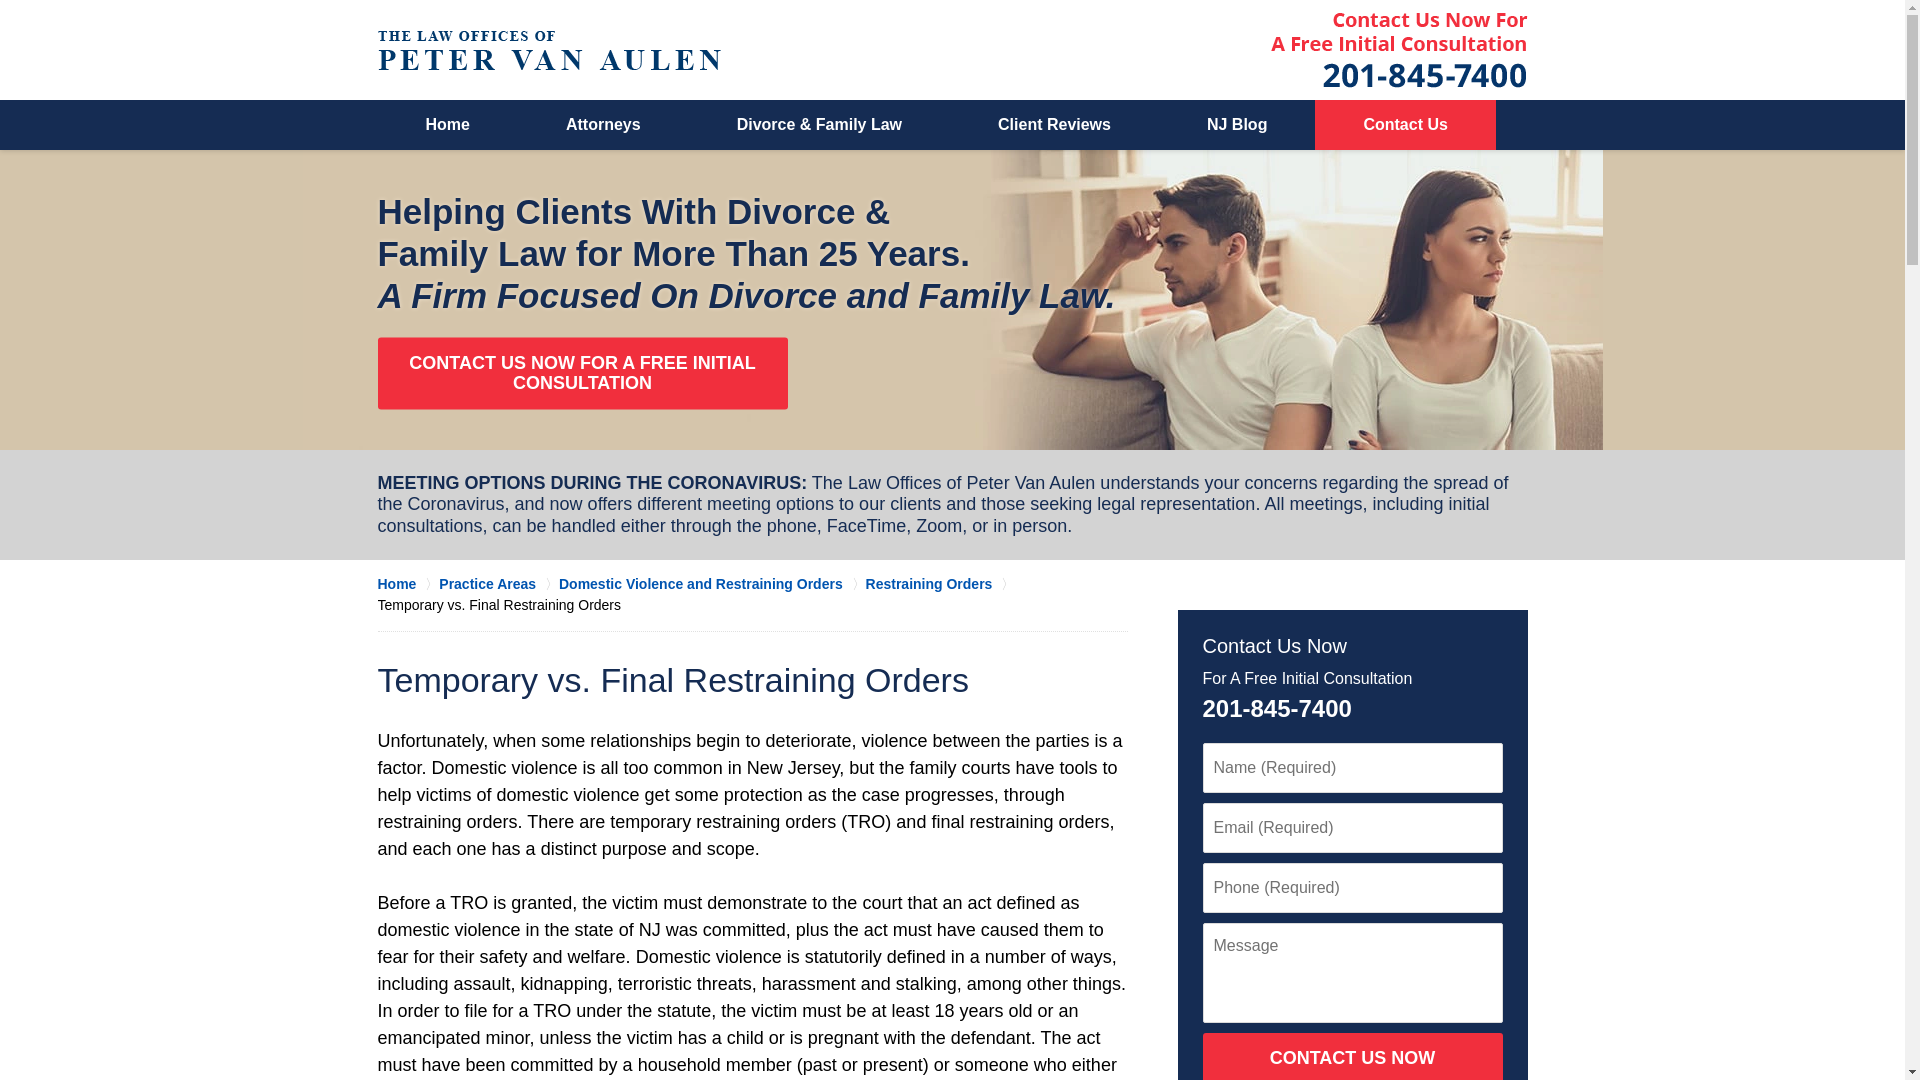 This screenshot has height=1080, width=1920. Describe the element at coordinates (712, 584) in the screenshot. I see `Domestic Violence and Restraining Orders` at that location.